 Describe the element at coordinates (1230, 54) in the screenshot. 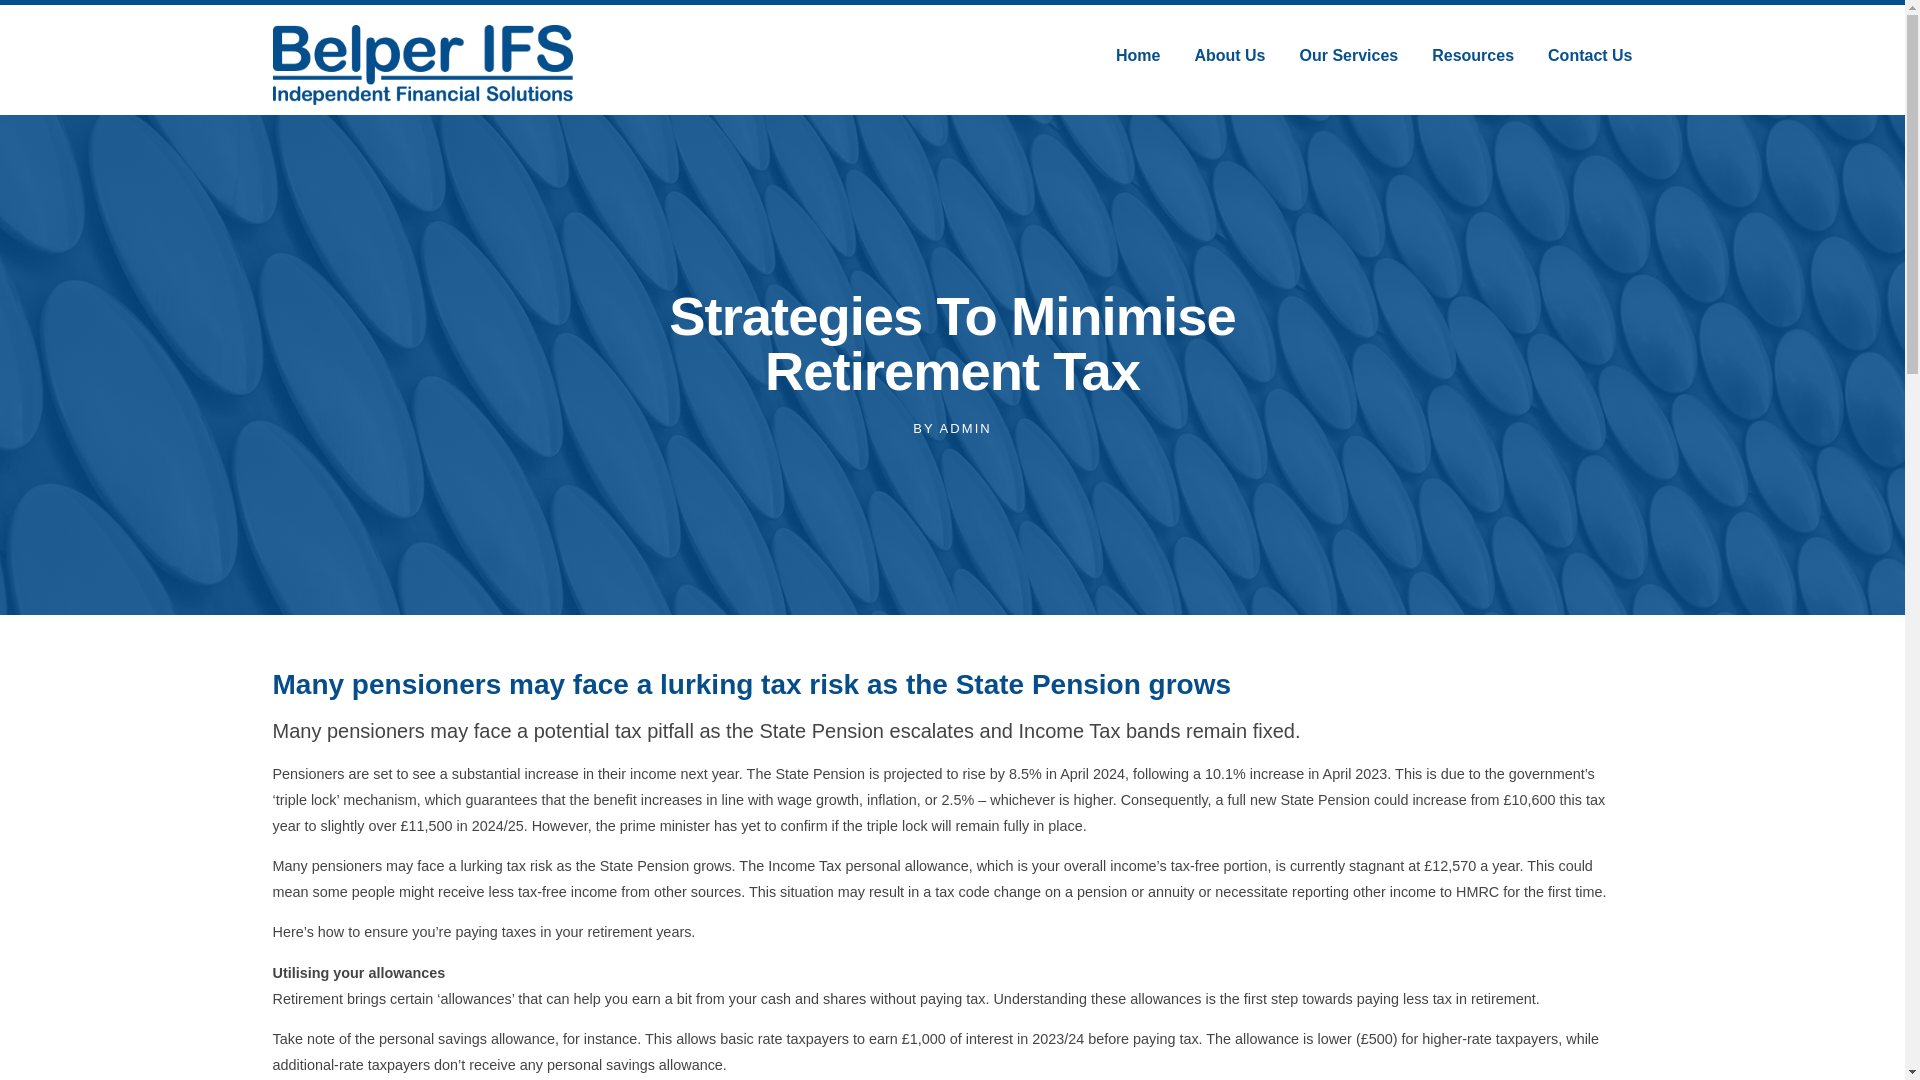

I see `About Us` at that location.